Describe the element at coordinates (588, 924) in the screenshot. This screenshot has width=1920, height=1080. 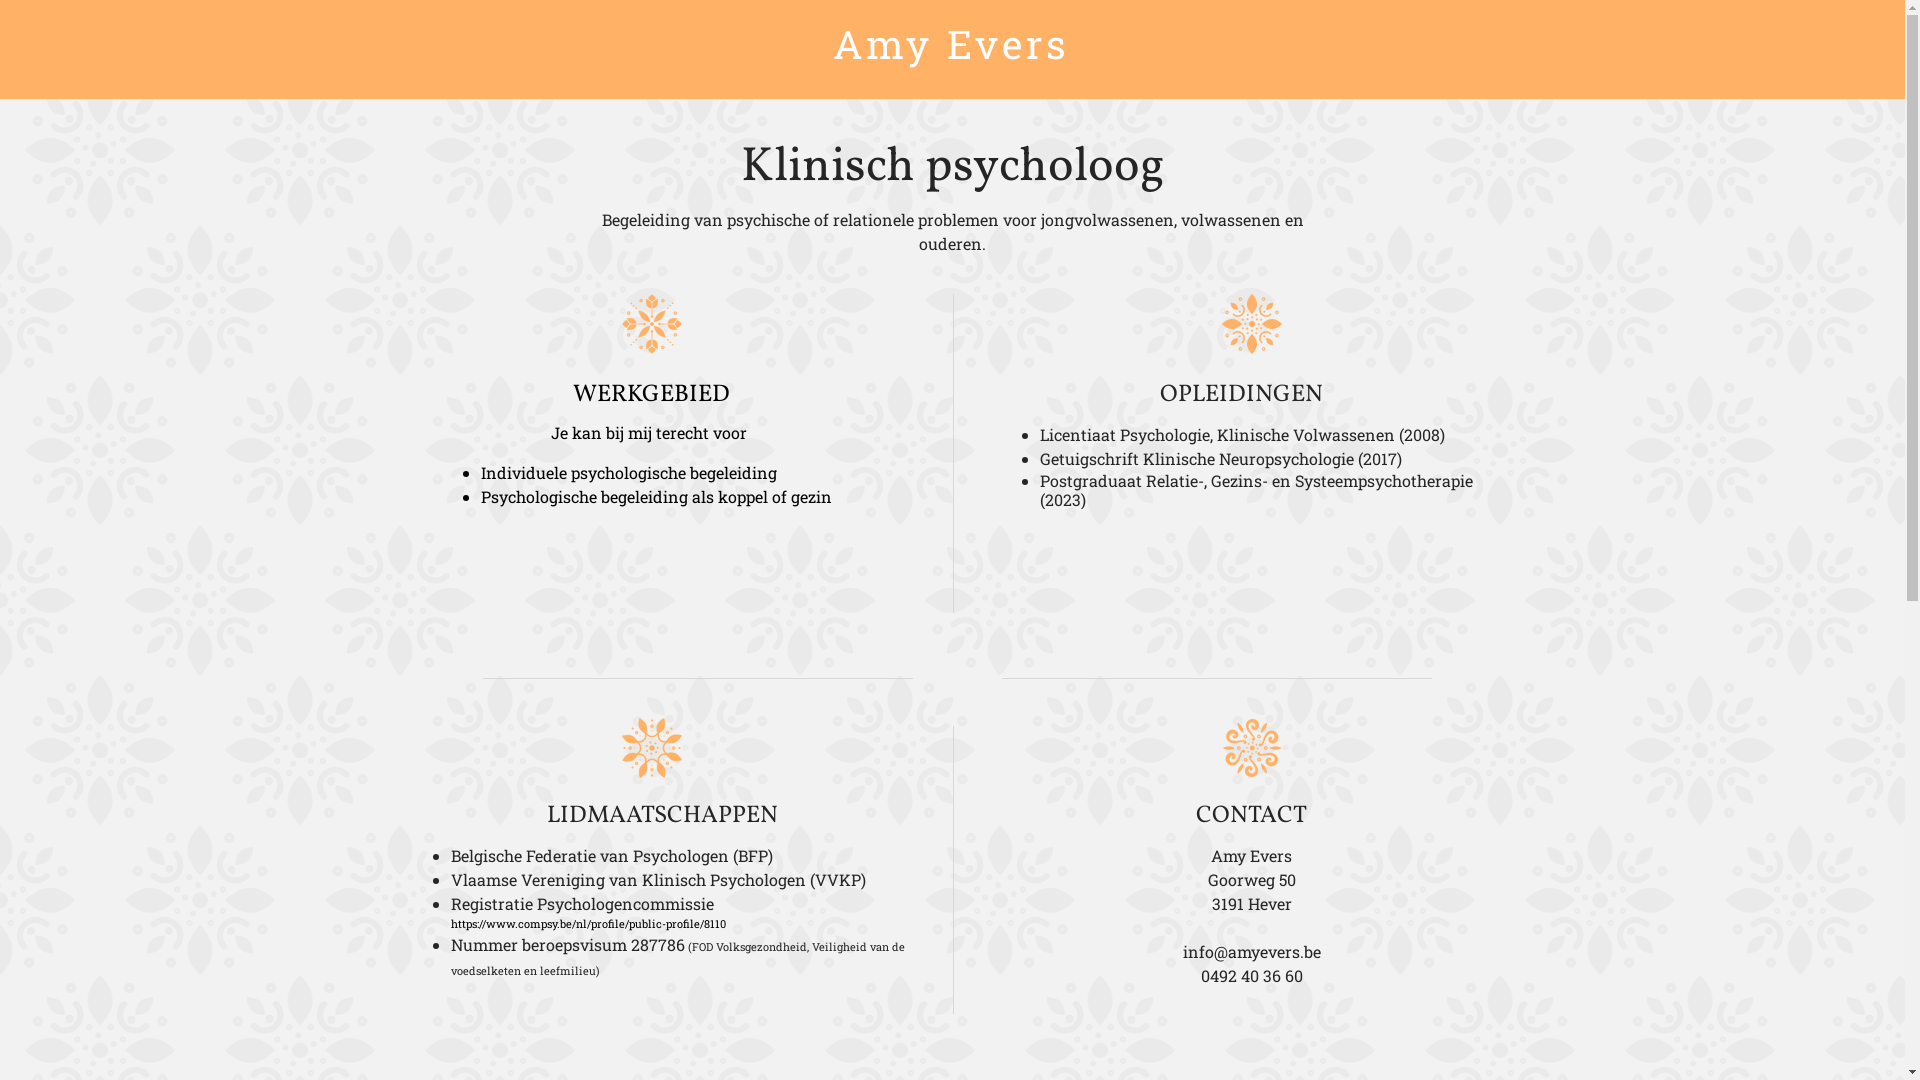
I see `https://www.compsy.be/nl/profile/public-profile/8110` at that location.